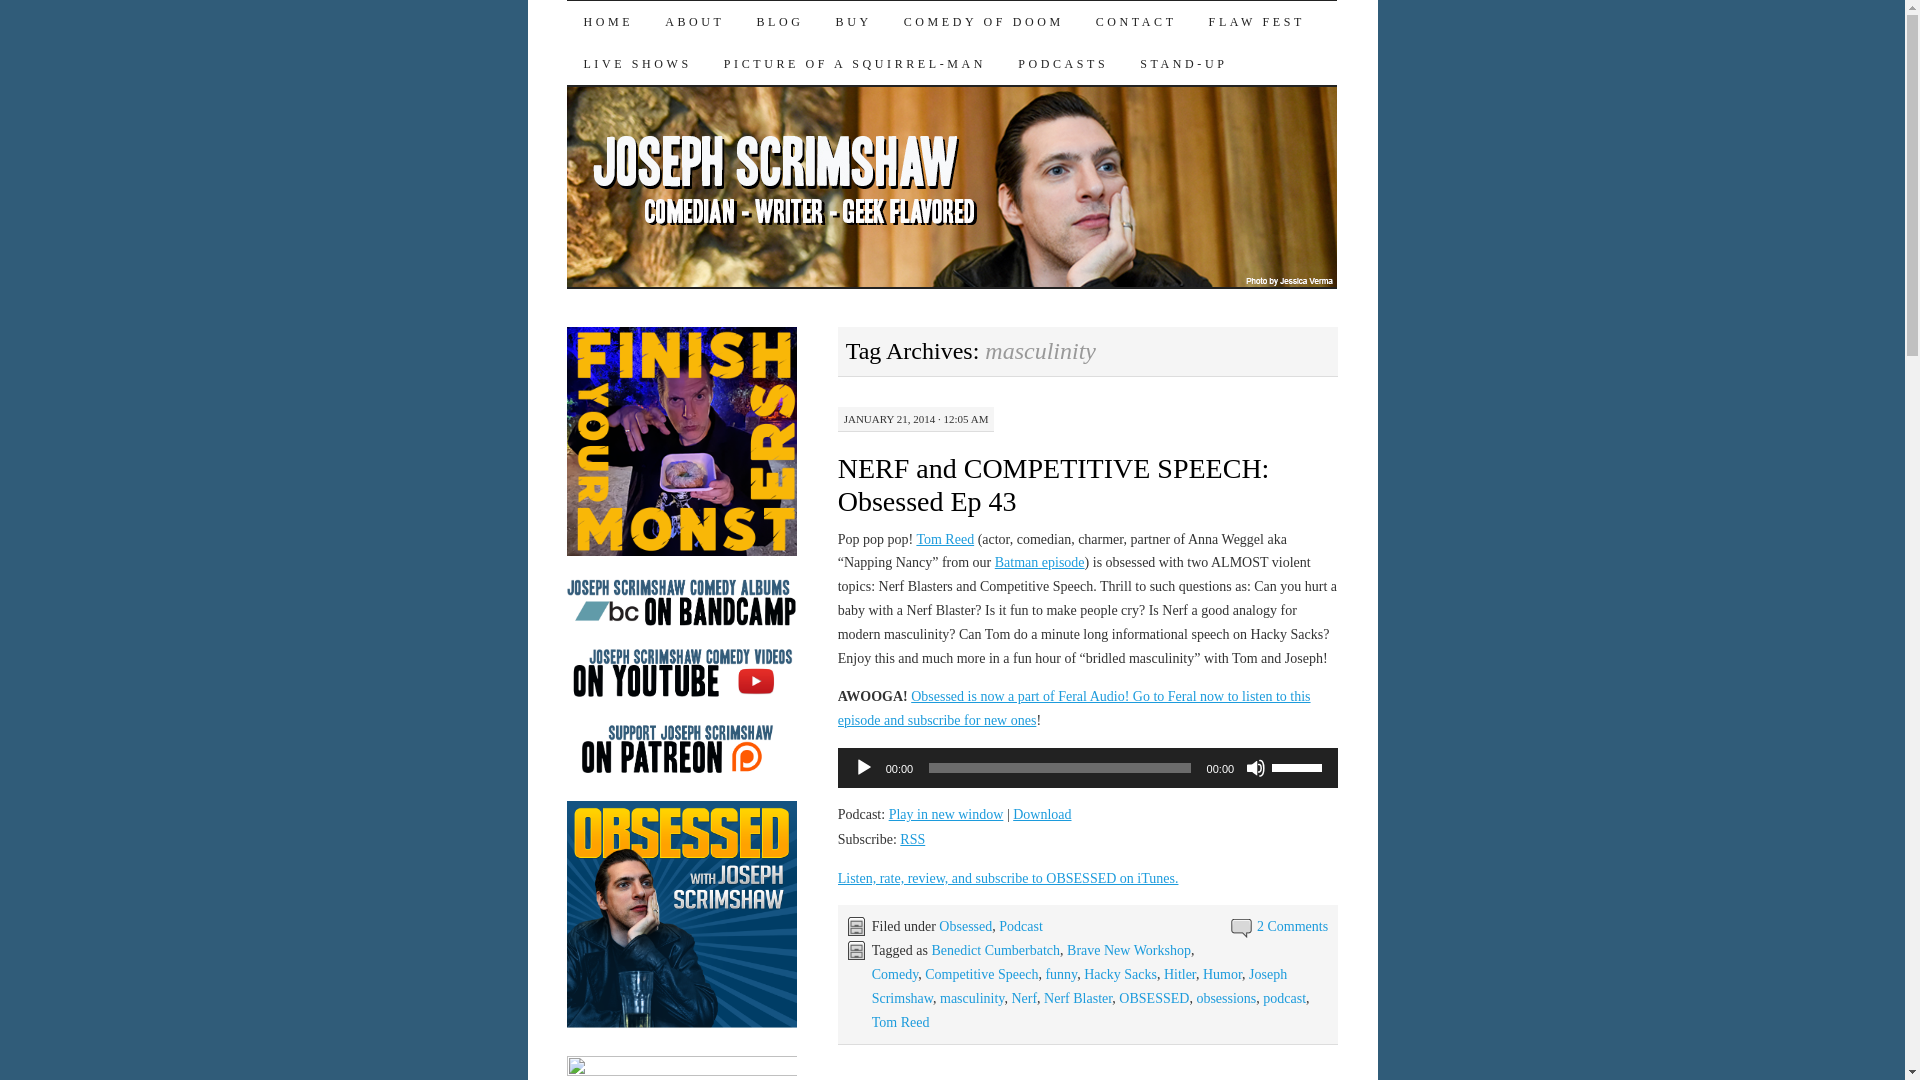  What do you see at coordinates (983, 22) in the screenshot?
I see `COMEDY OF DOOM` at bounding box center [983, 22].